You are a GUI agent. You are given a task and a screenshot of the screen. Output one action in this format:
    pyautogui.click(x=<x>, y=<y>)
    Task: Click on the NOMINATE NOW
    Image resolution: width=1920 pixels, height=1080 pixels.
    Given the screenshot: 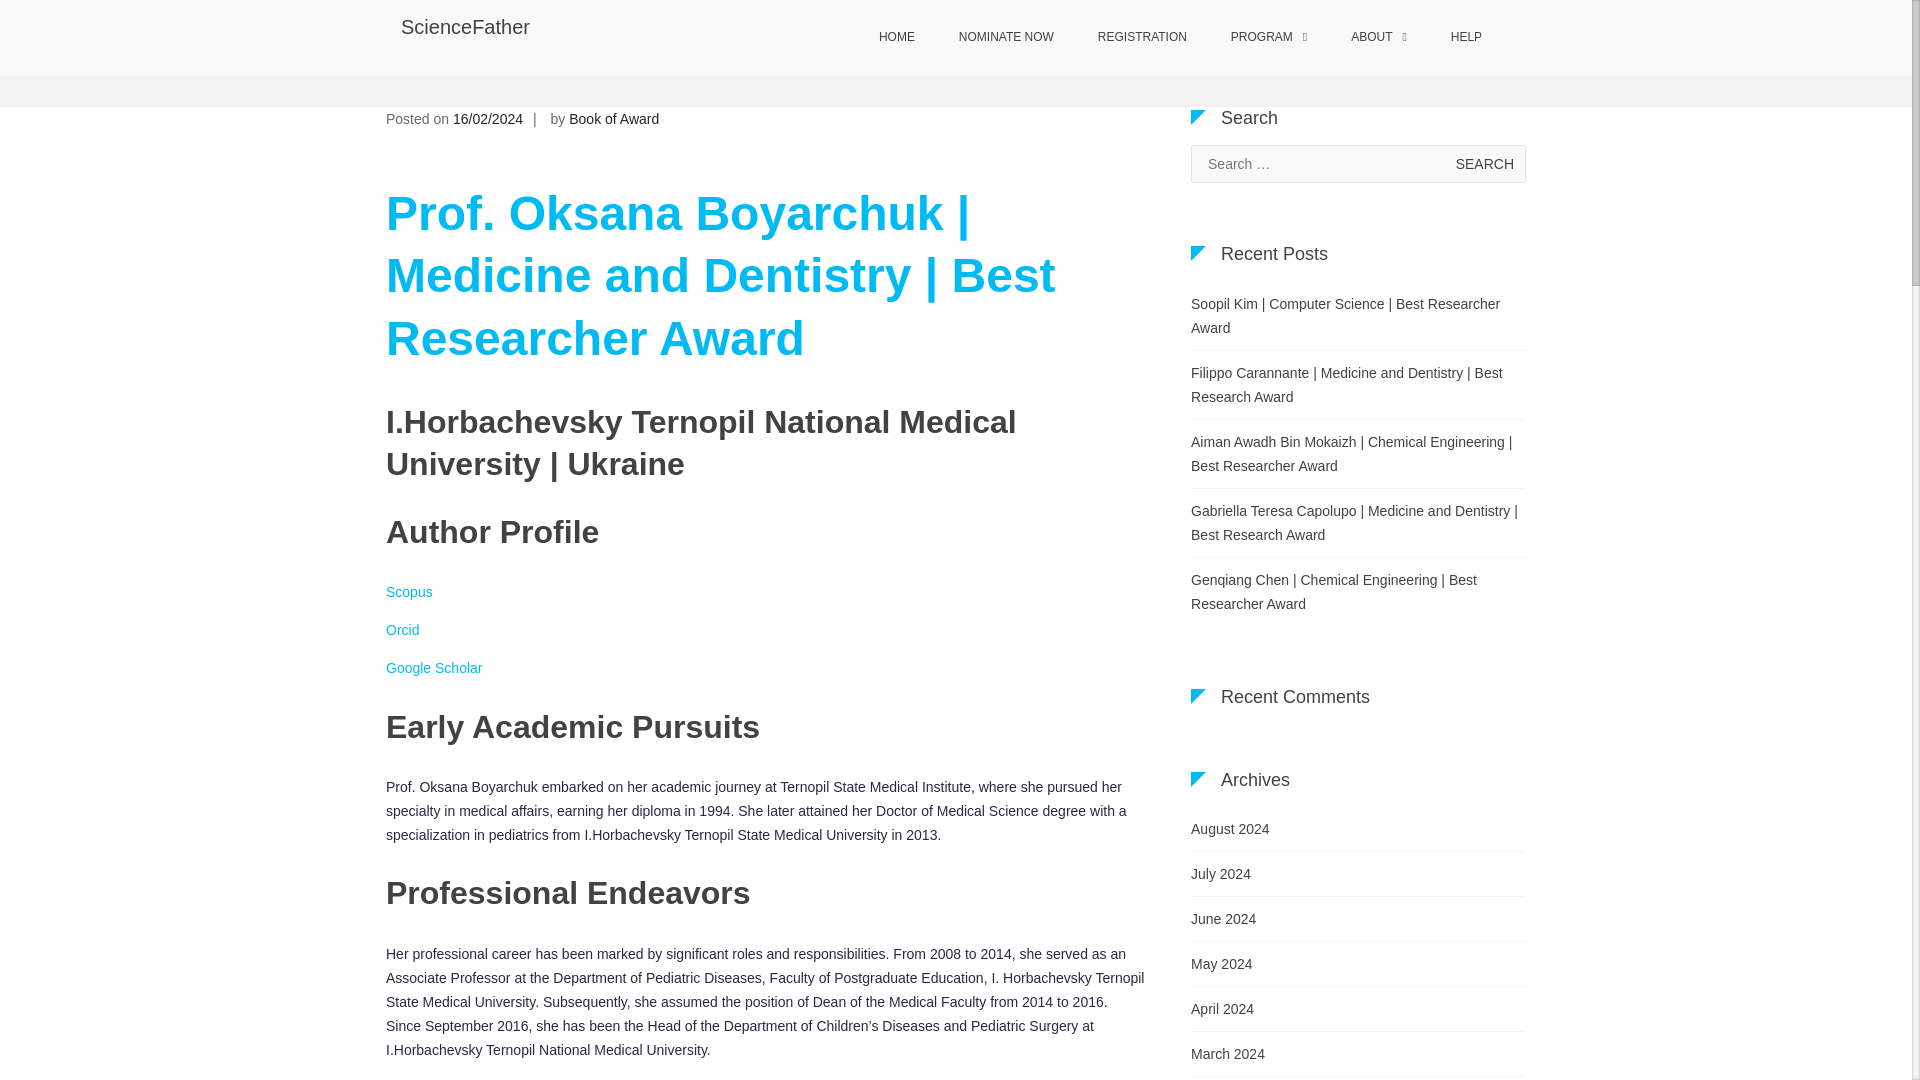 What is the action you would take?
    pyautogui.click(x=1006, y=38)
    